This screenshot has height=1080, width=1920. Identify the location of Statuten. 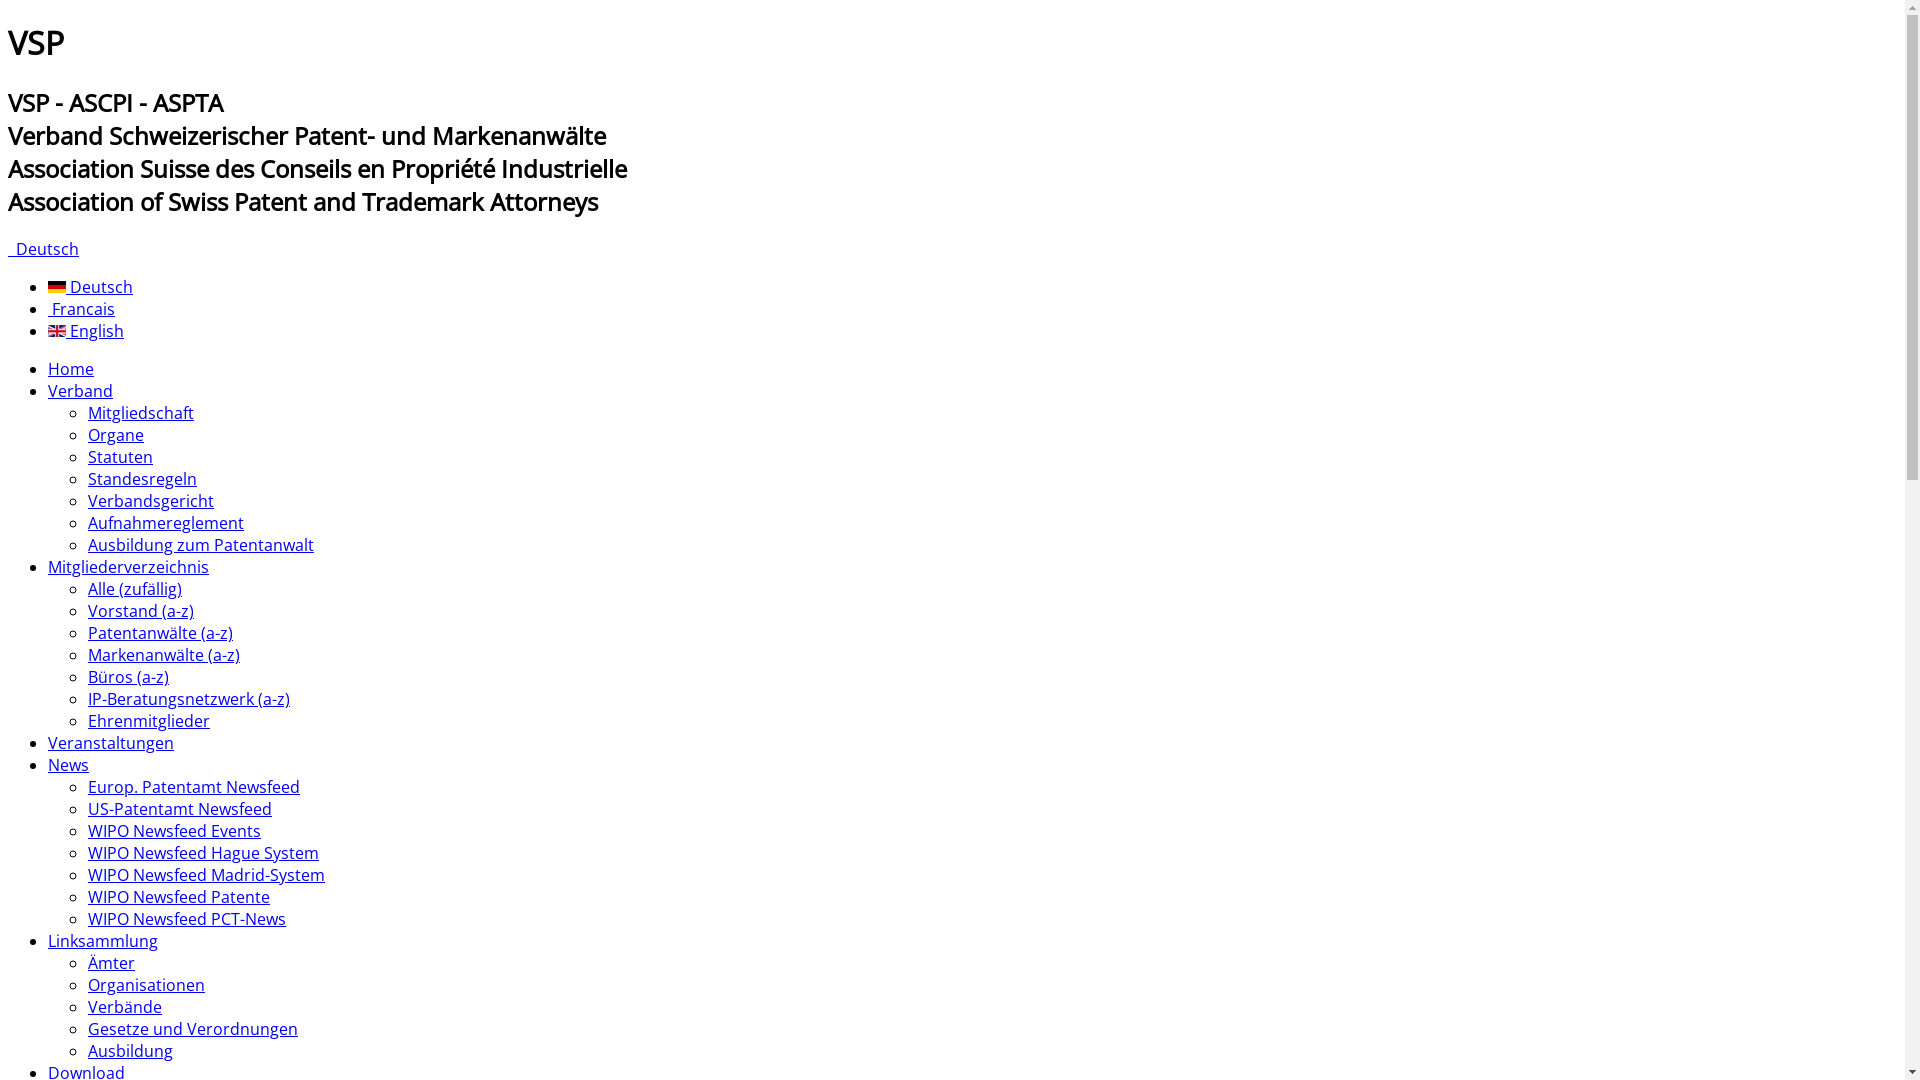
(120, 457).